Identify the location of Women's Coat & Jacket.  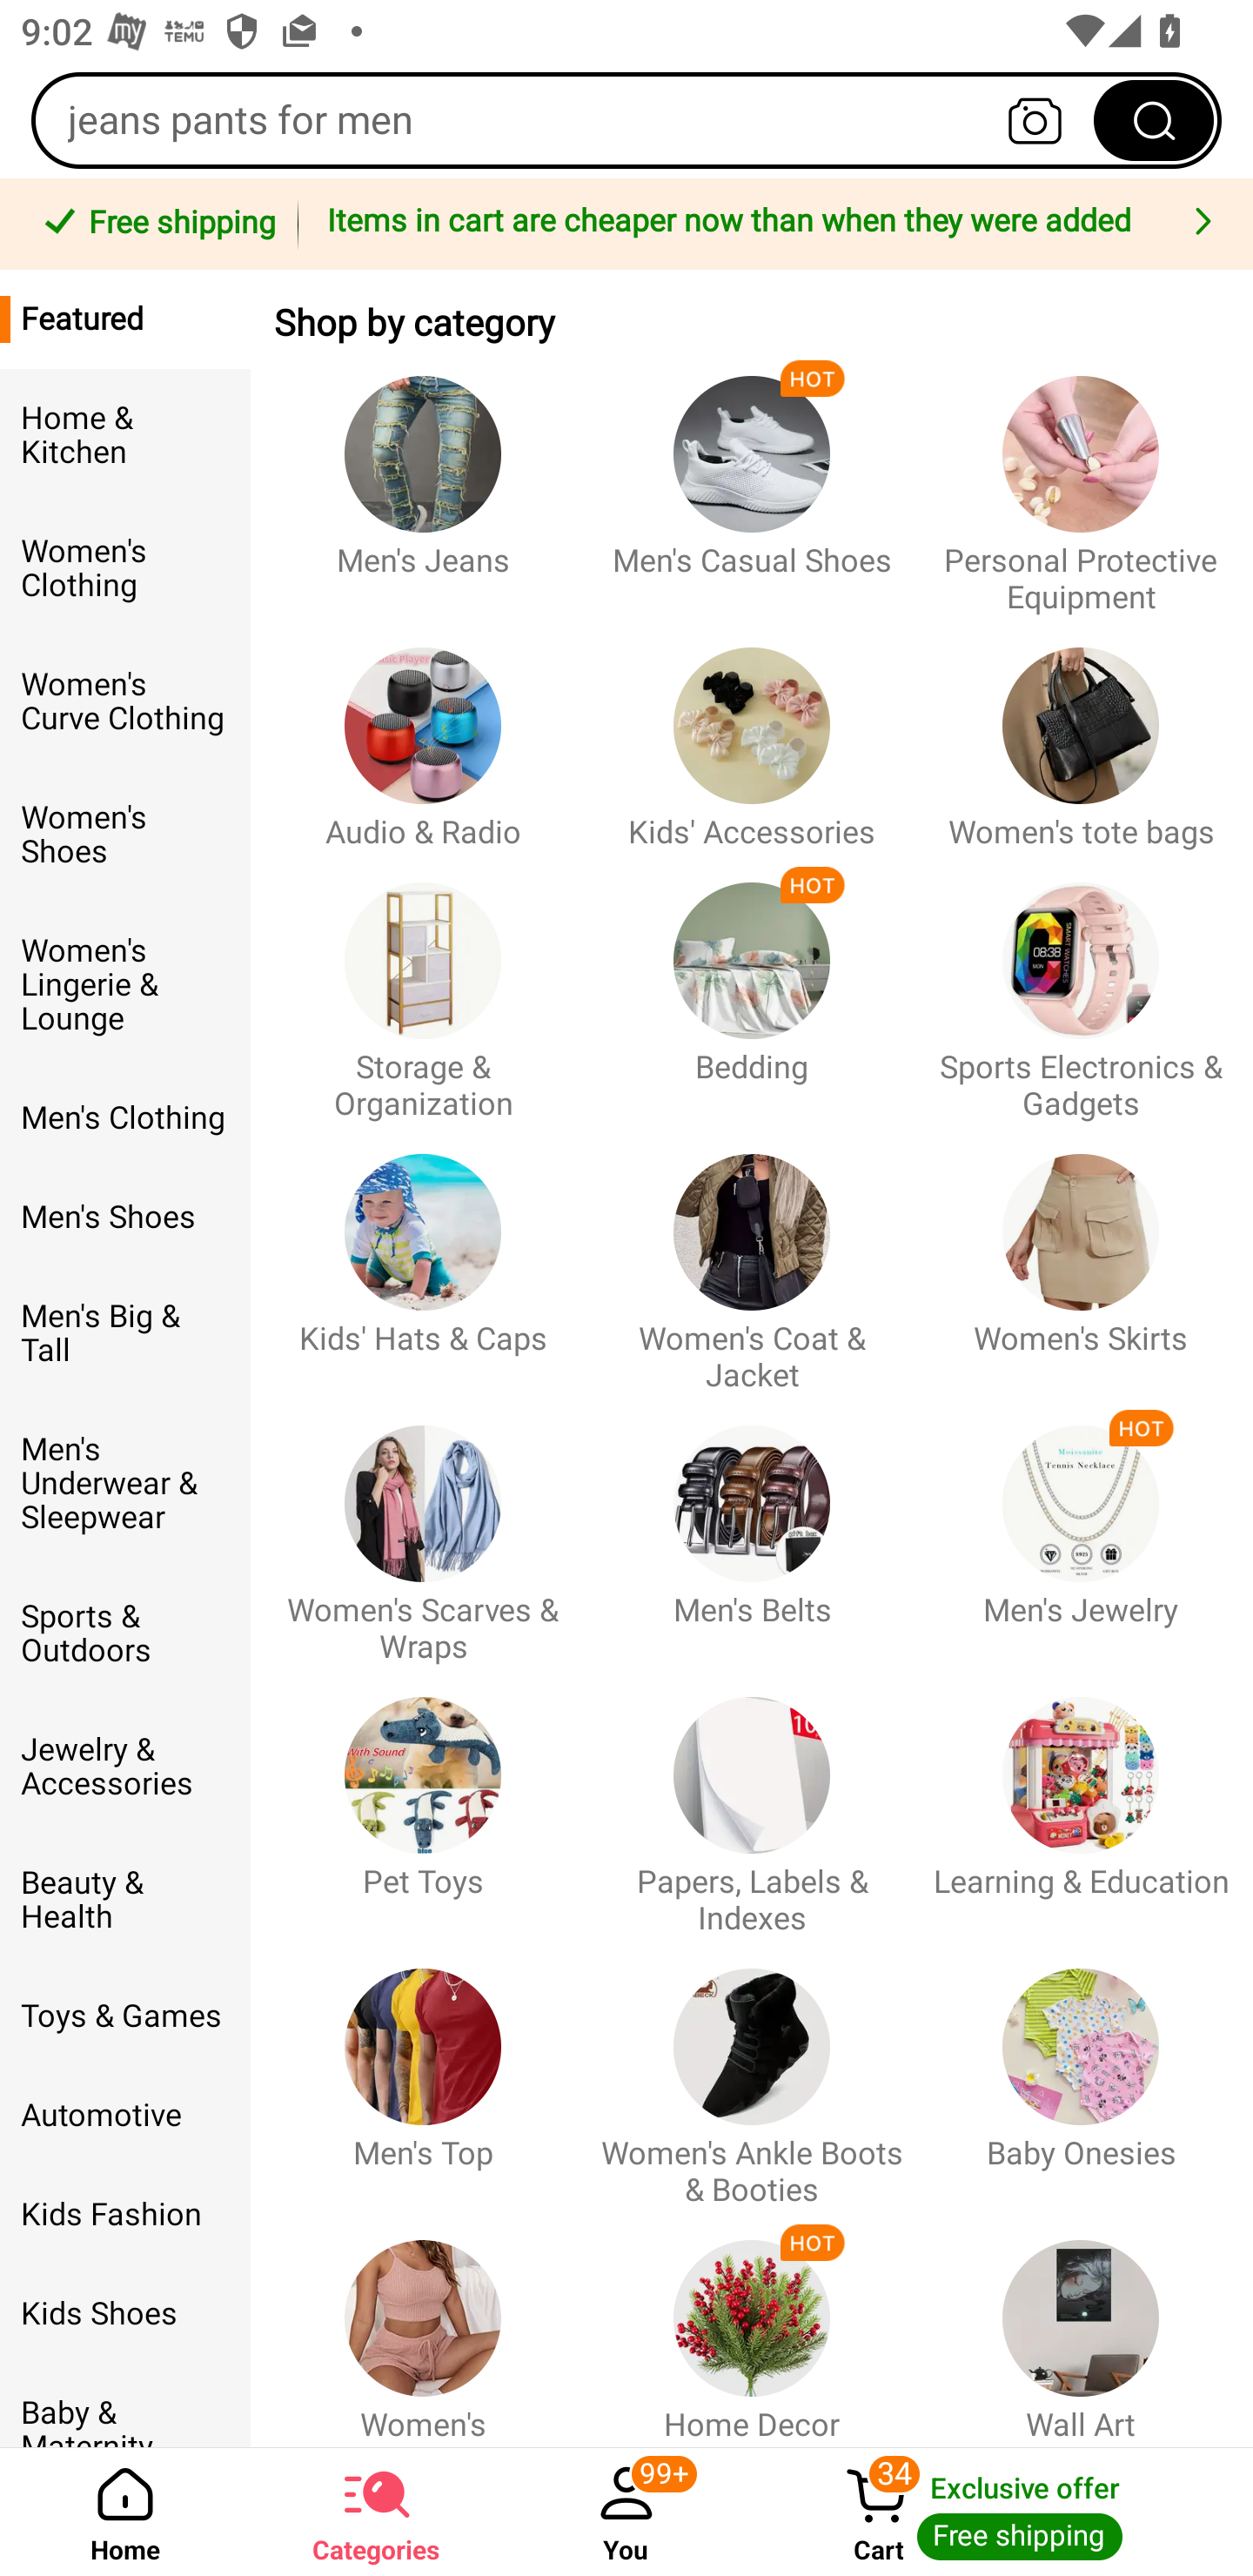
(752, 1258).